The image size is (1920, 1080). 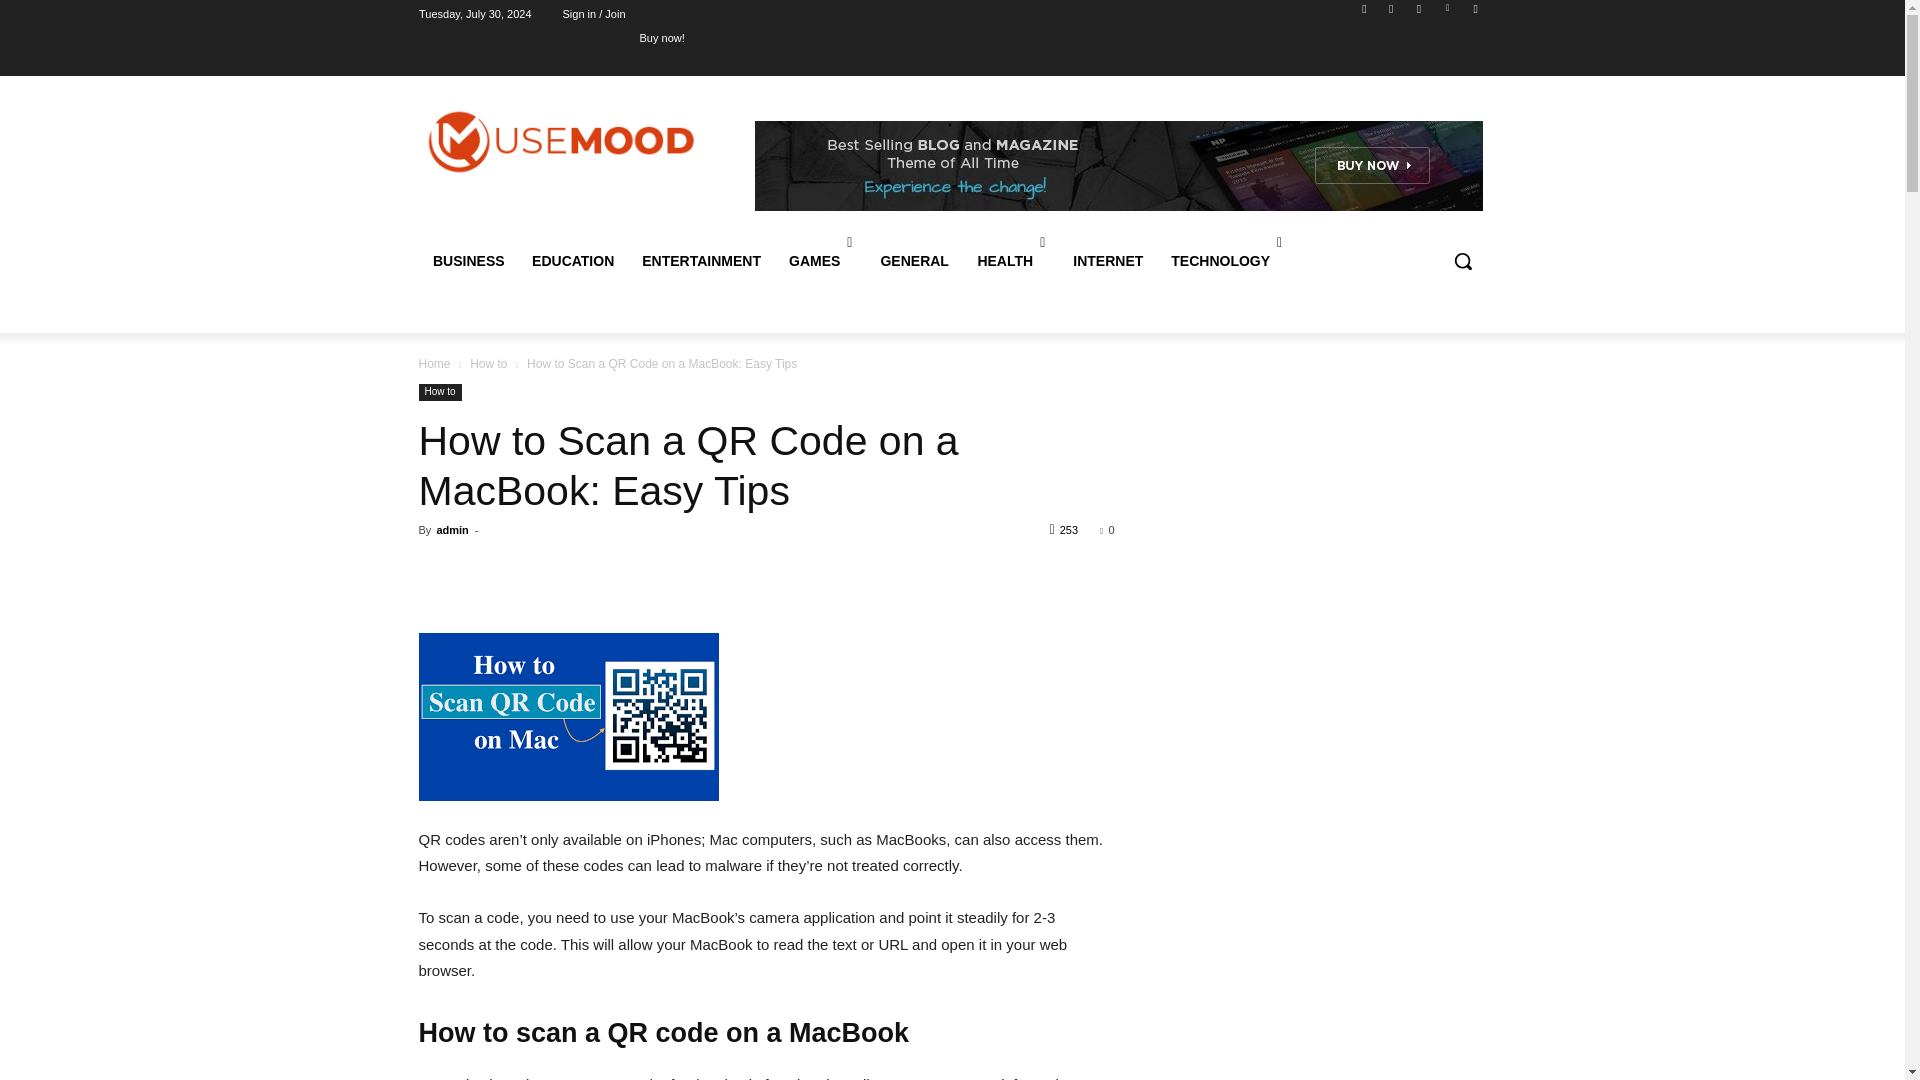 I want to click on BUSINESS, so click(x=468, y=260).